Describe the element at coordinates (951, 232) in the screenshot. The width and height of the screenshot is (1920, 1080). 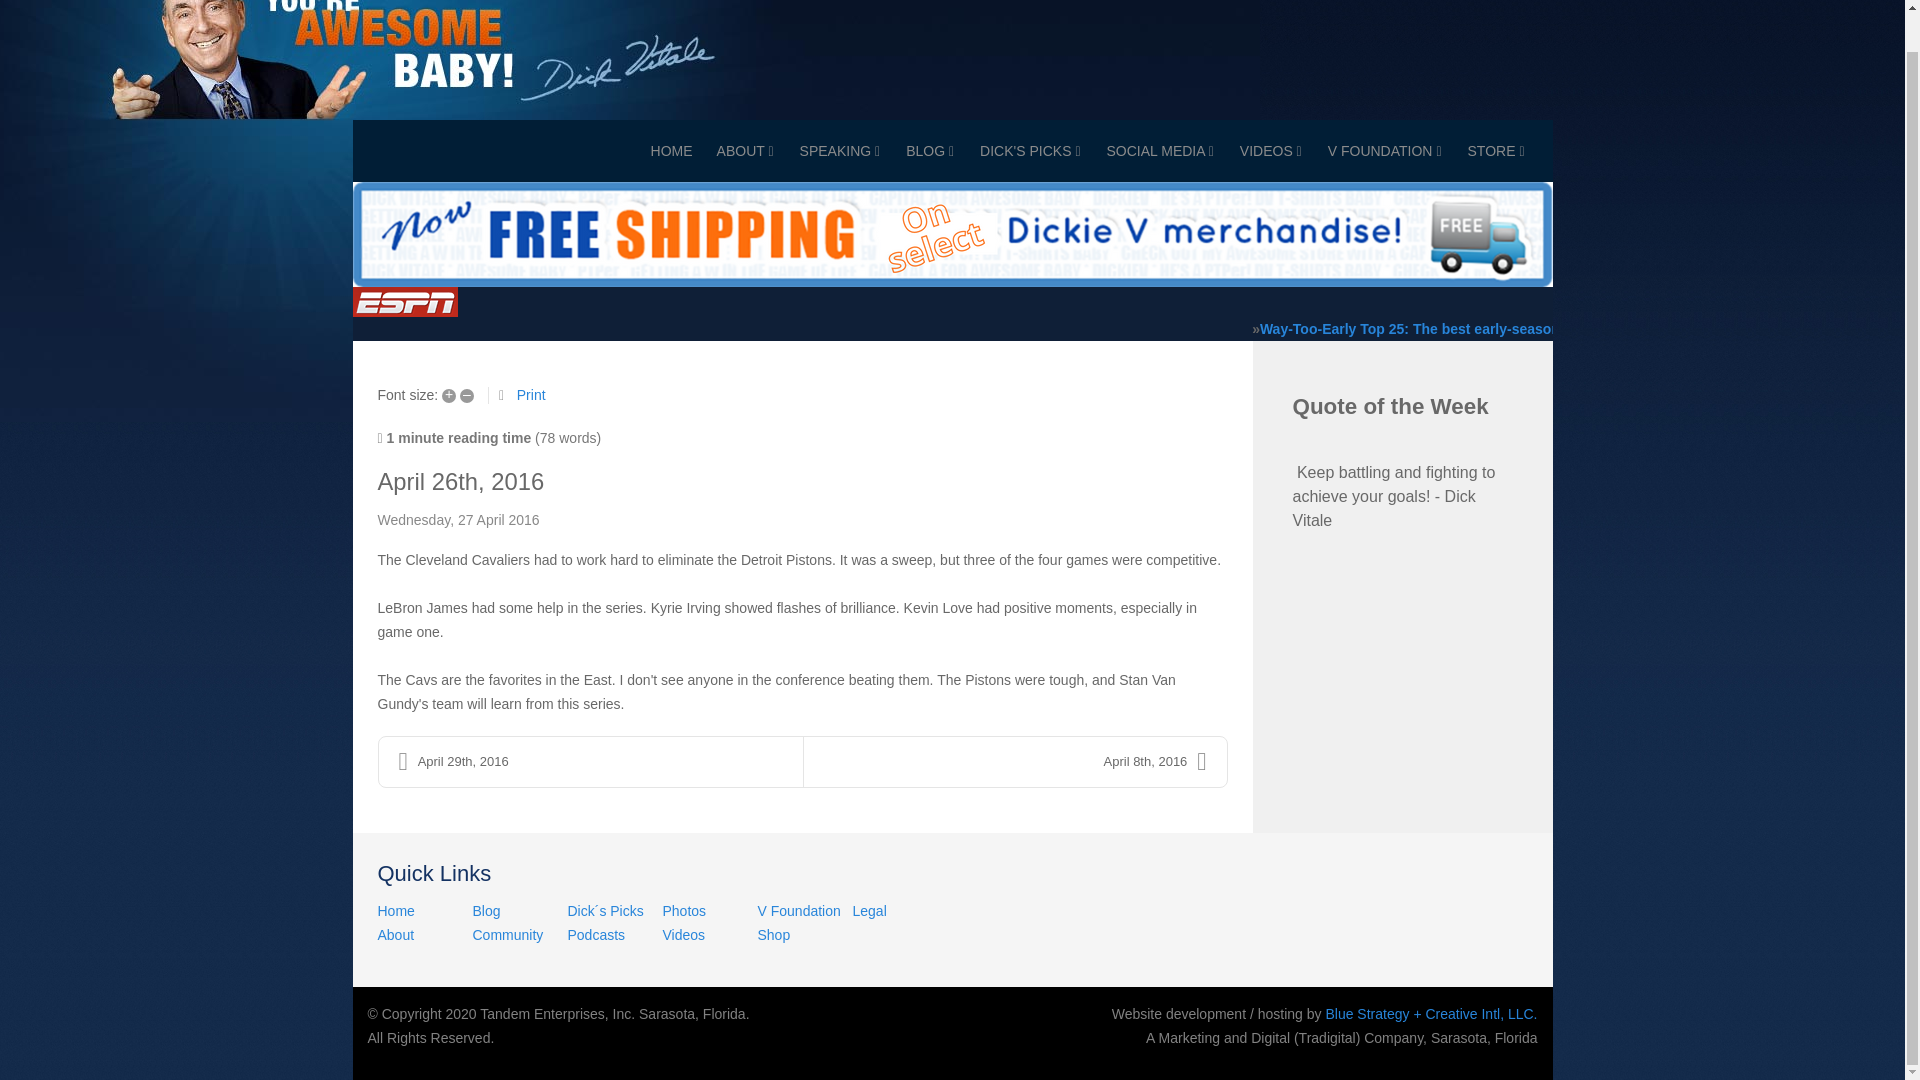
I see `FREE SHIPPING-1200` at that location.